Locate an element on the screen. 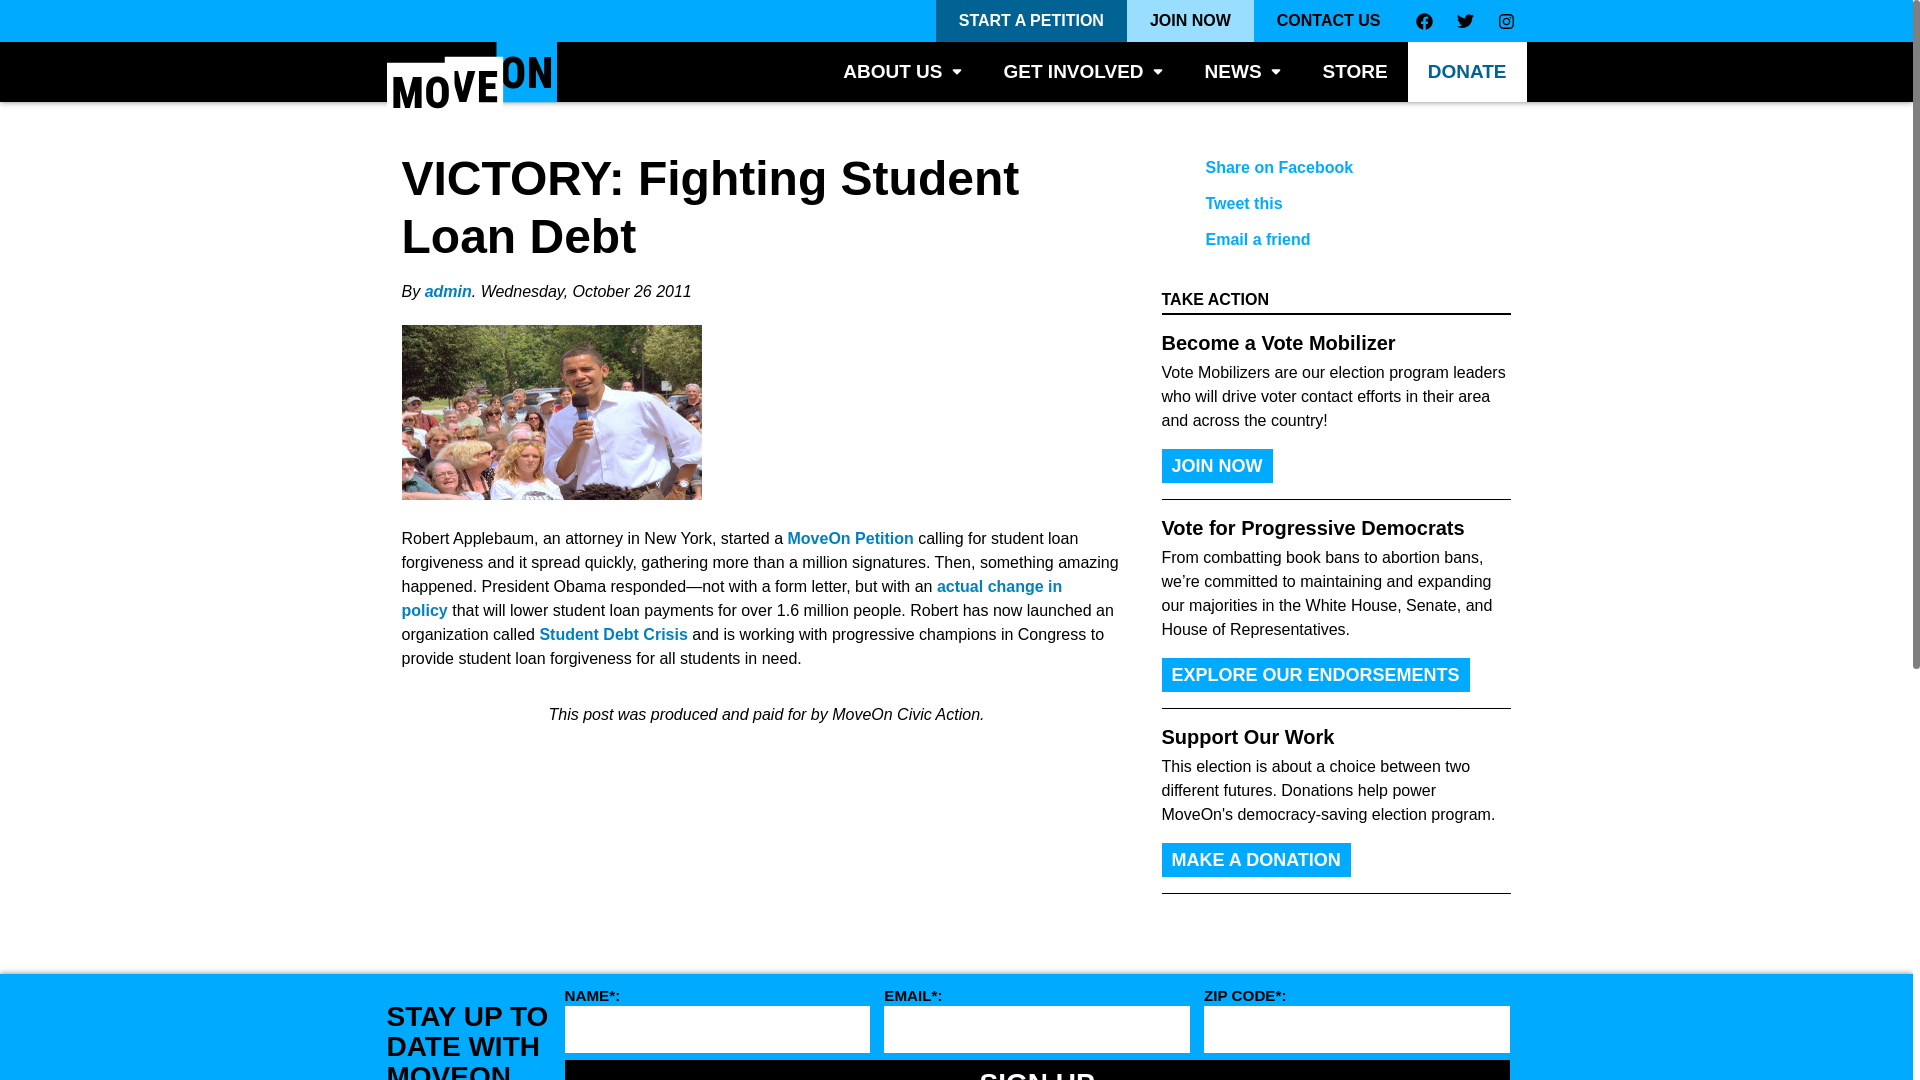 The height and width of the screenshot is (1080, 1920). admin is located at coordinates (448, 291).